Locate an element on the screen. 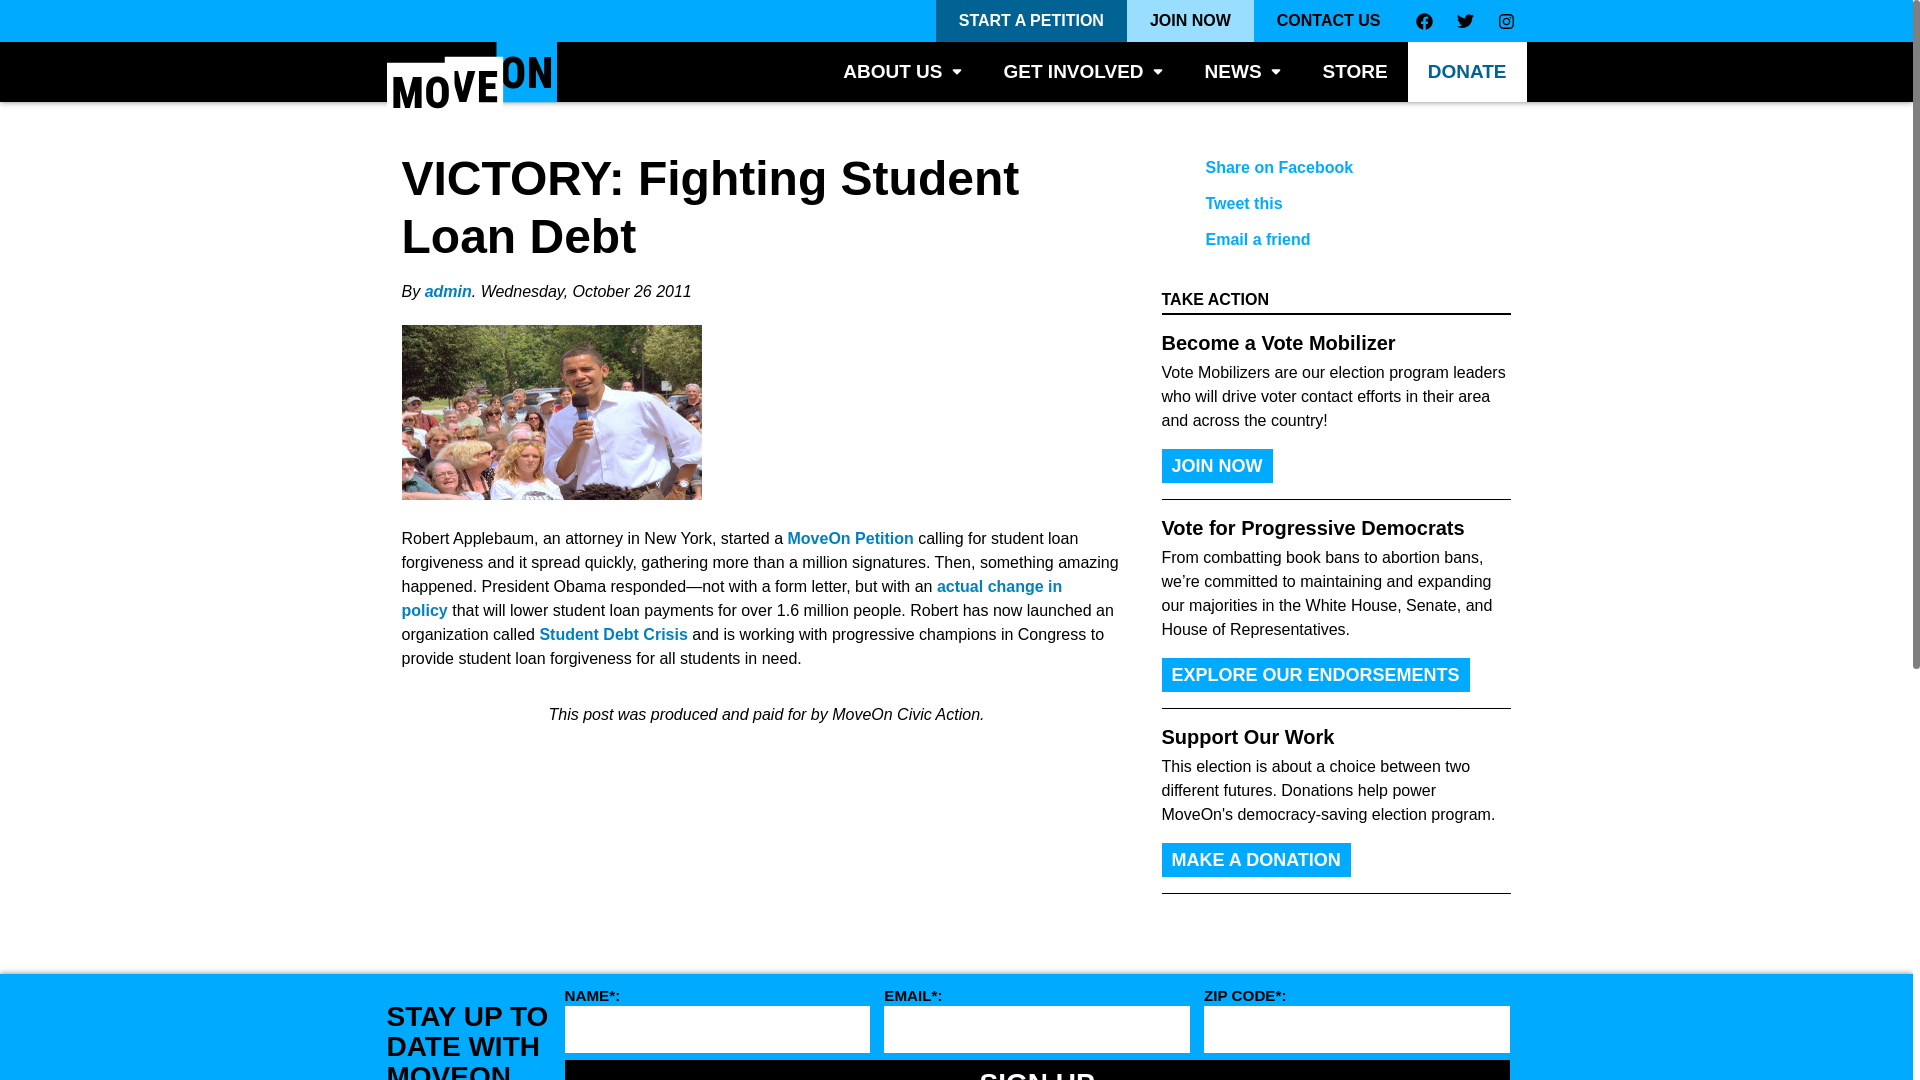 The height and width of the screenshot is (1080, 1920). admin is located at coordinates (448, 291).